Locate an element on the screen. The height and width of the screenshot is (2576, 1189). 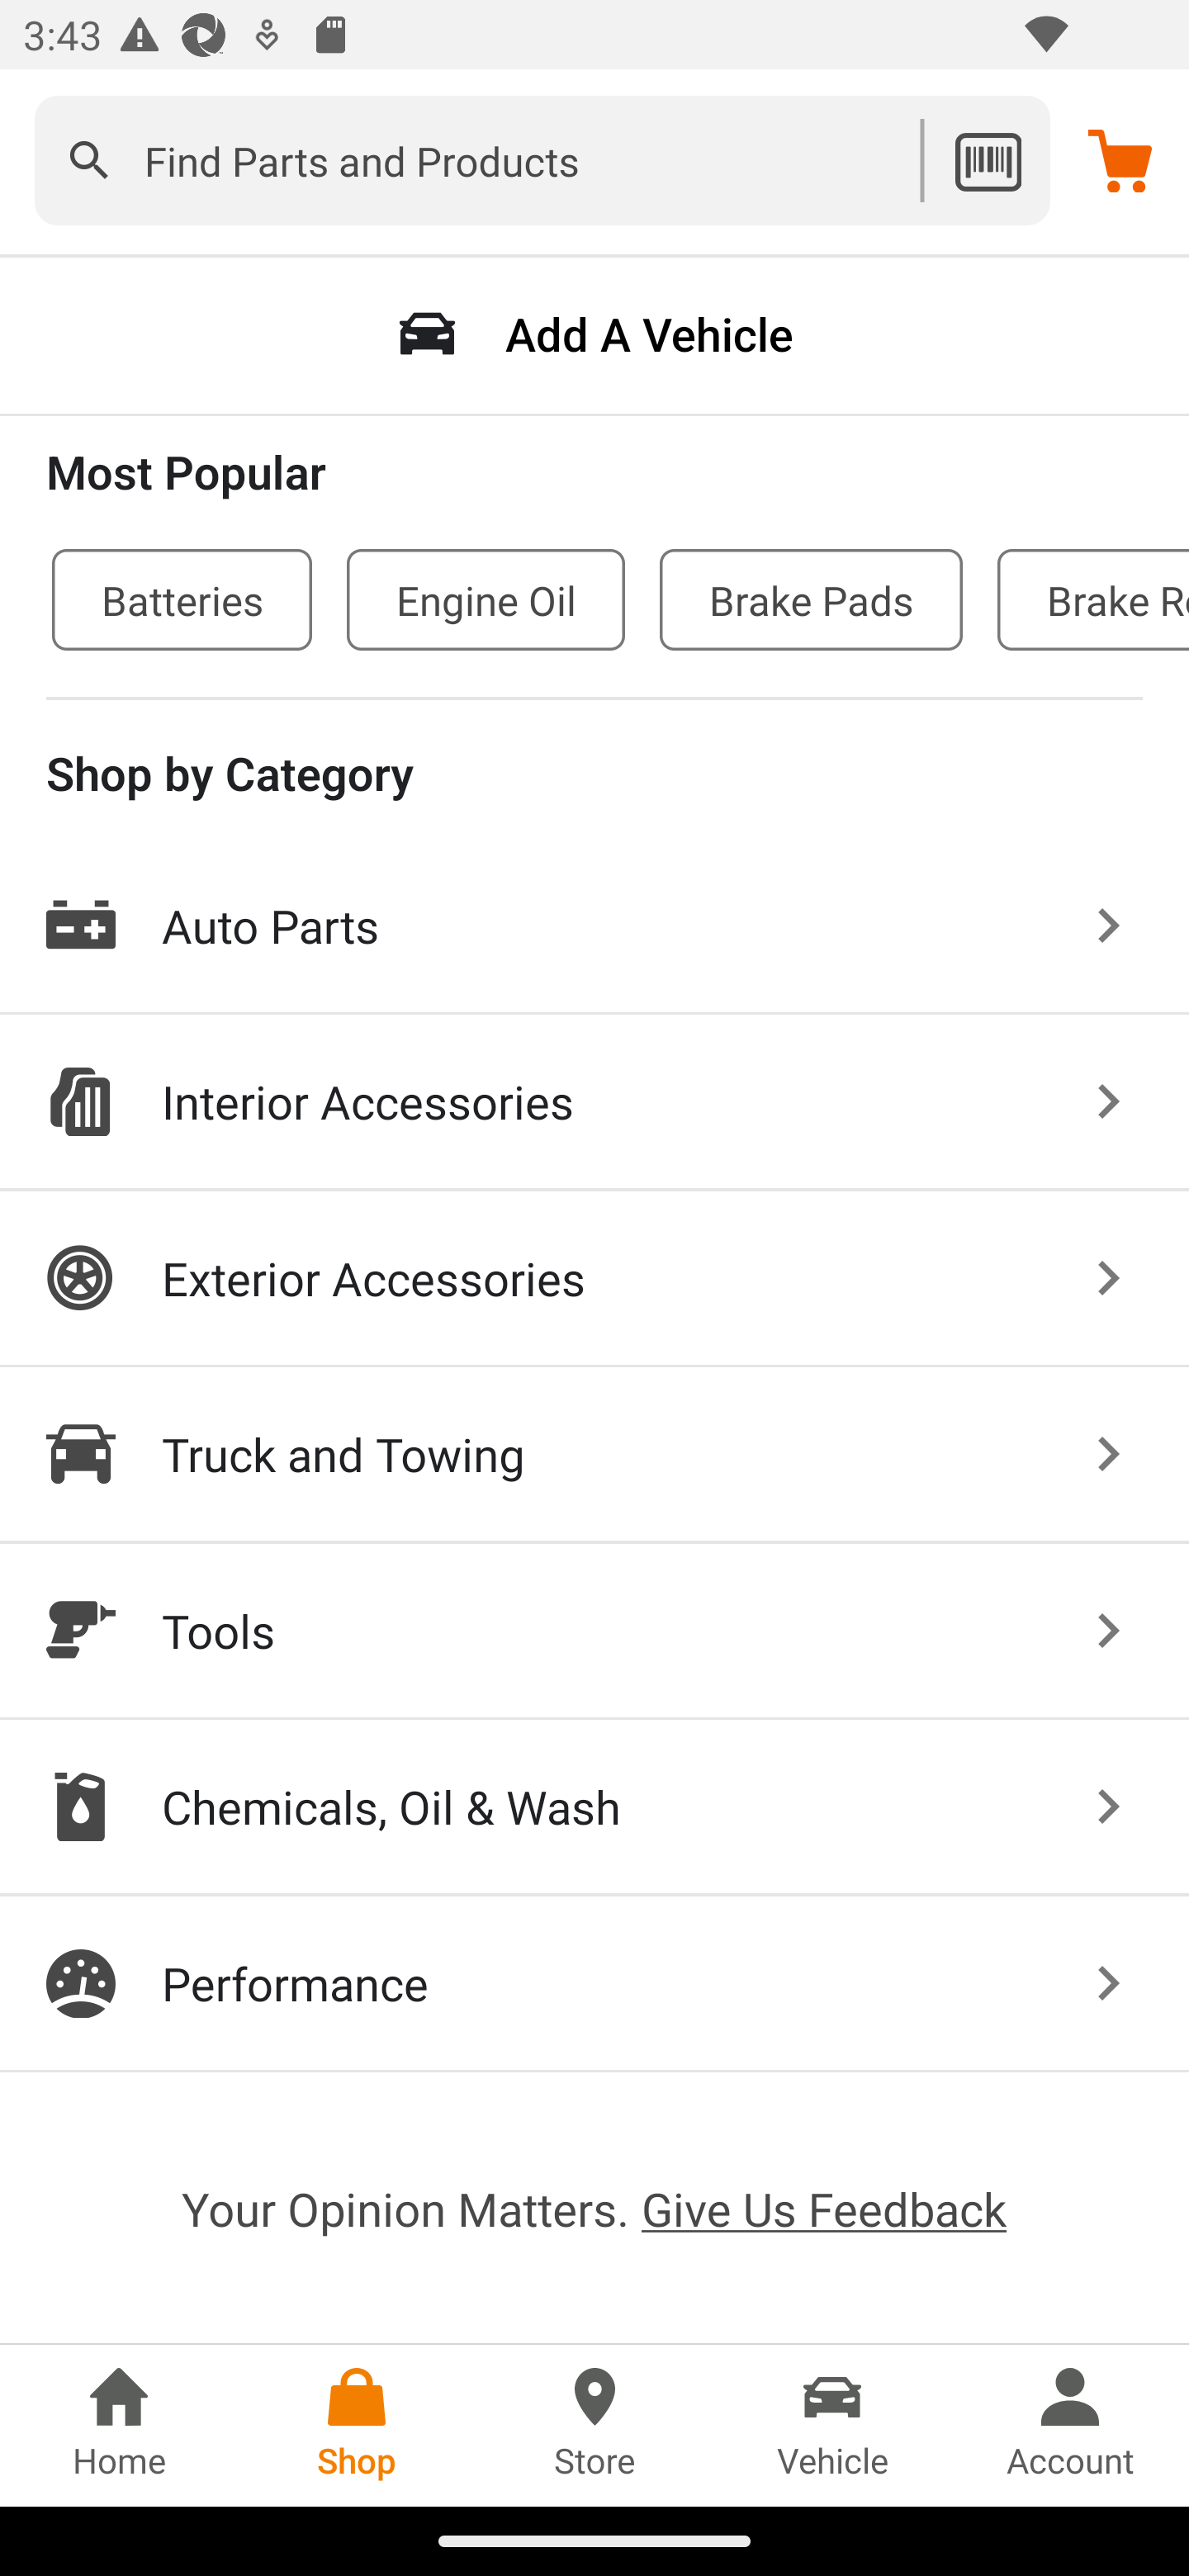
Auto Parts category  Auto Parts  is located at coordinates (594, 927).